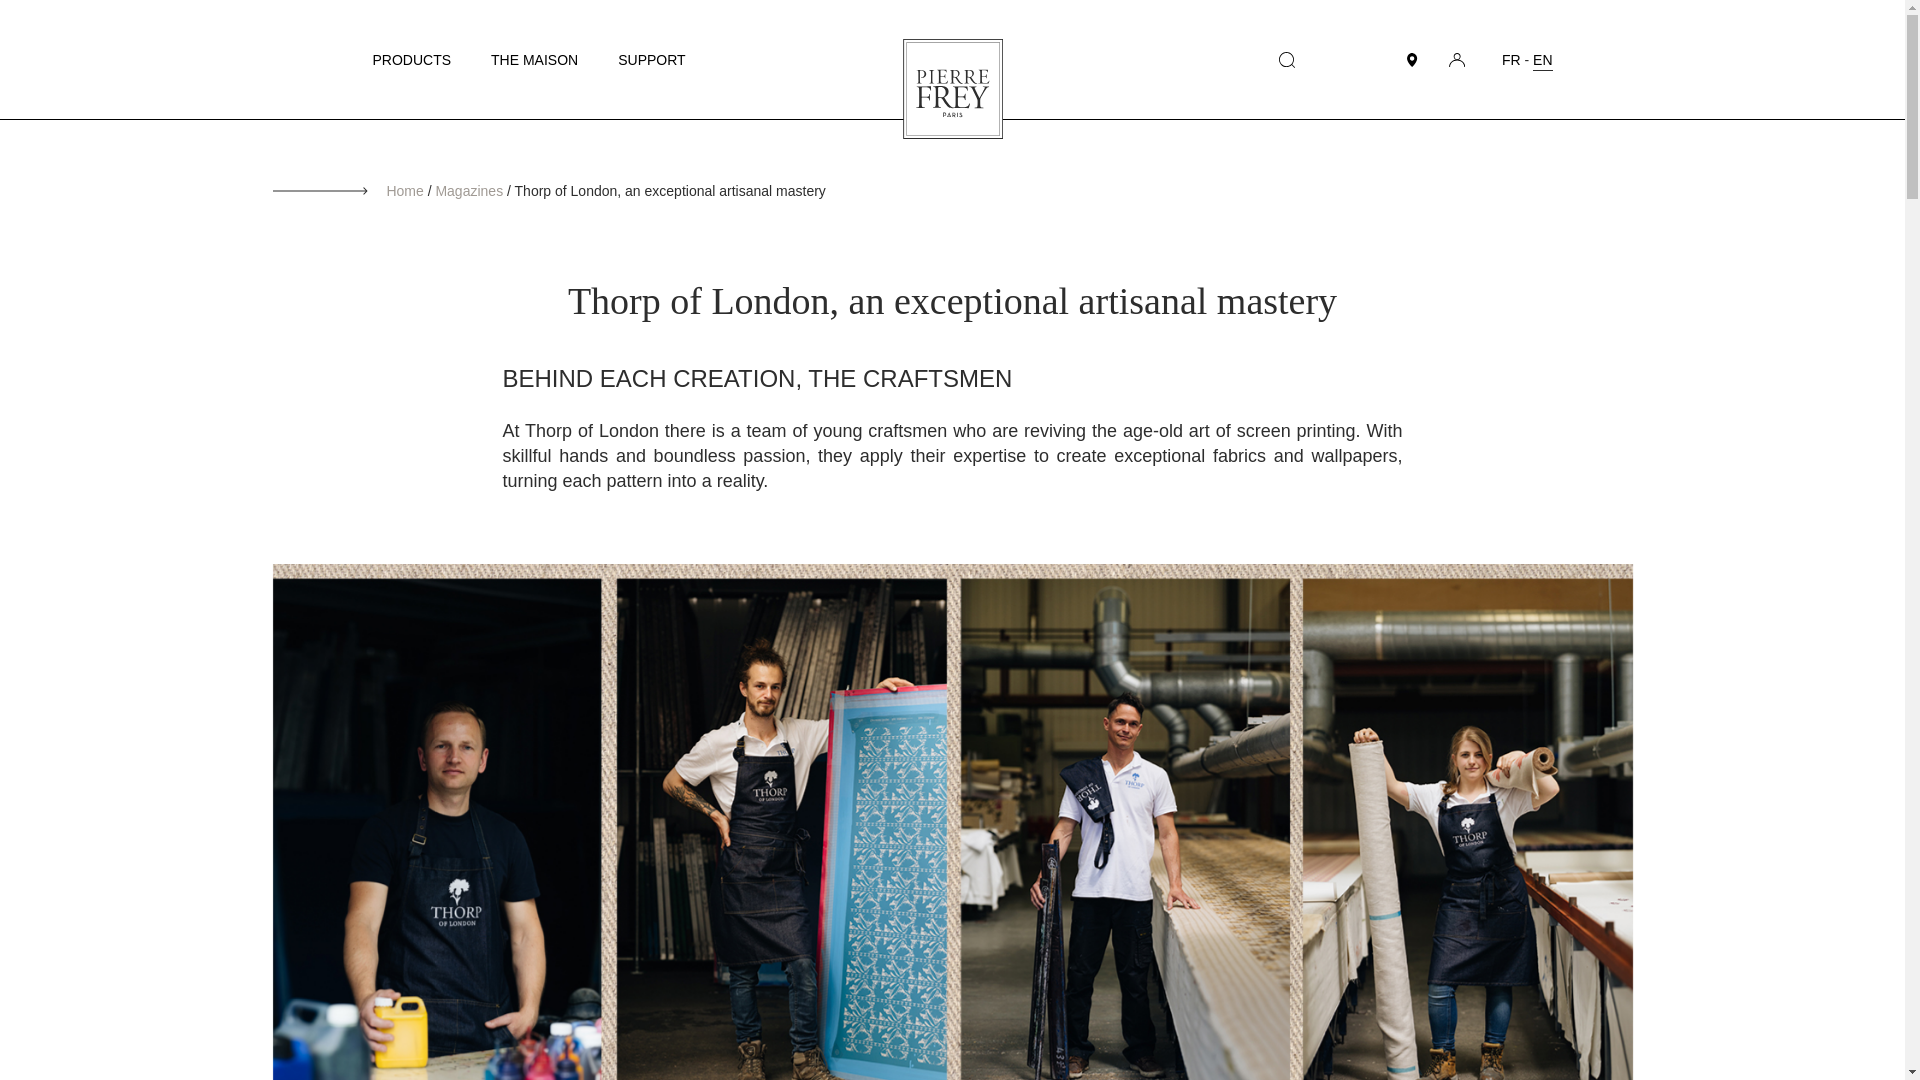 The height and width of the screenshot is (1080, 1920). I want to click on My account, so click(1456, 58).